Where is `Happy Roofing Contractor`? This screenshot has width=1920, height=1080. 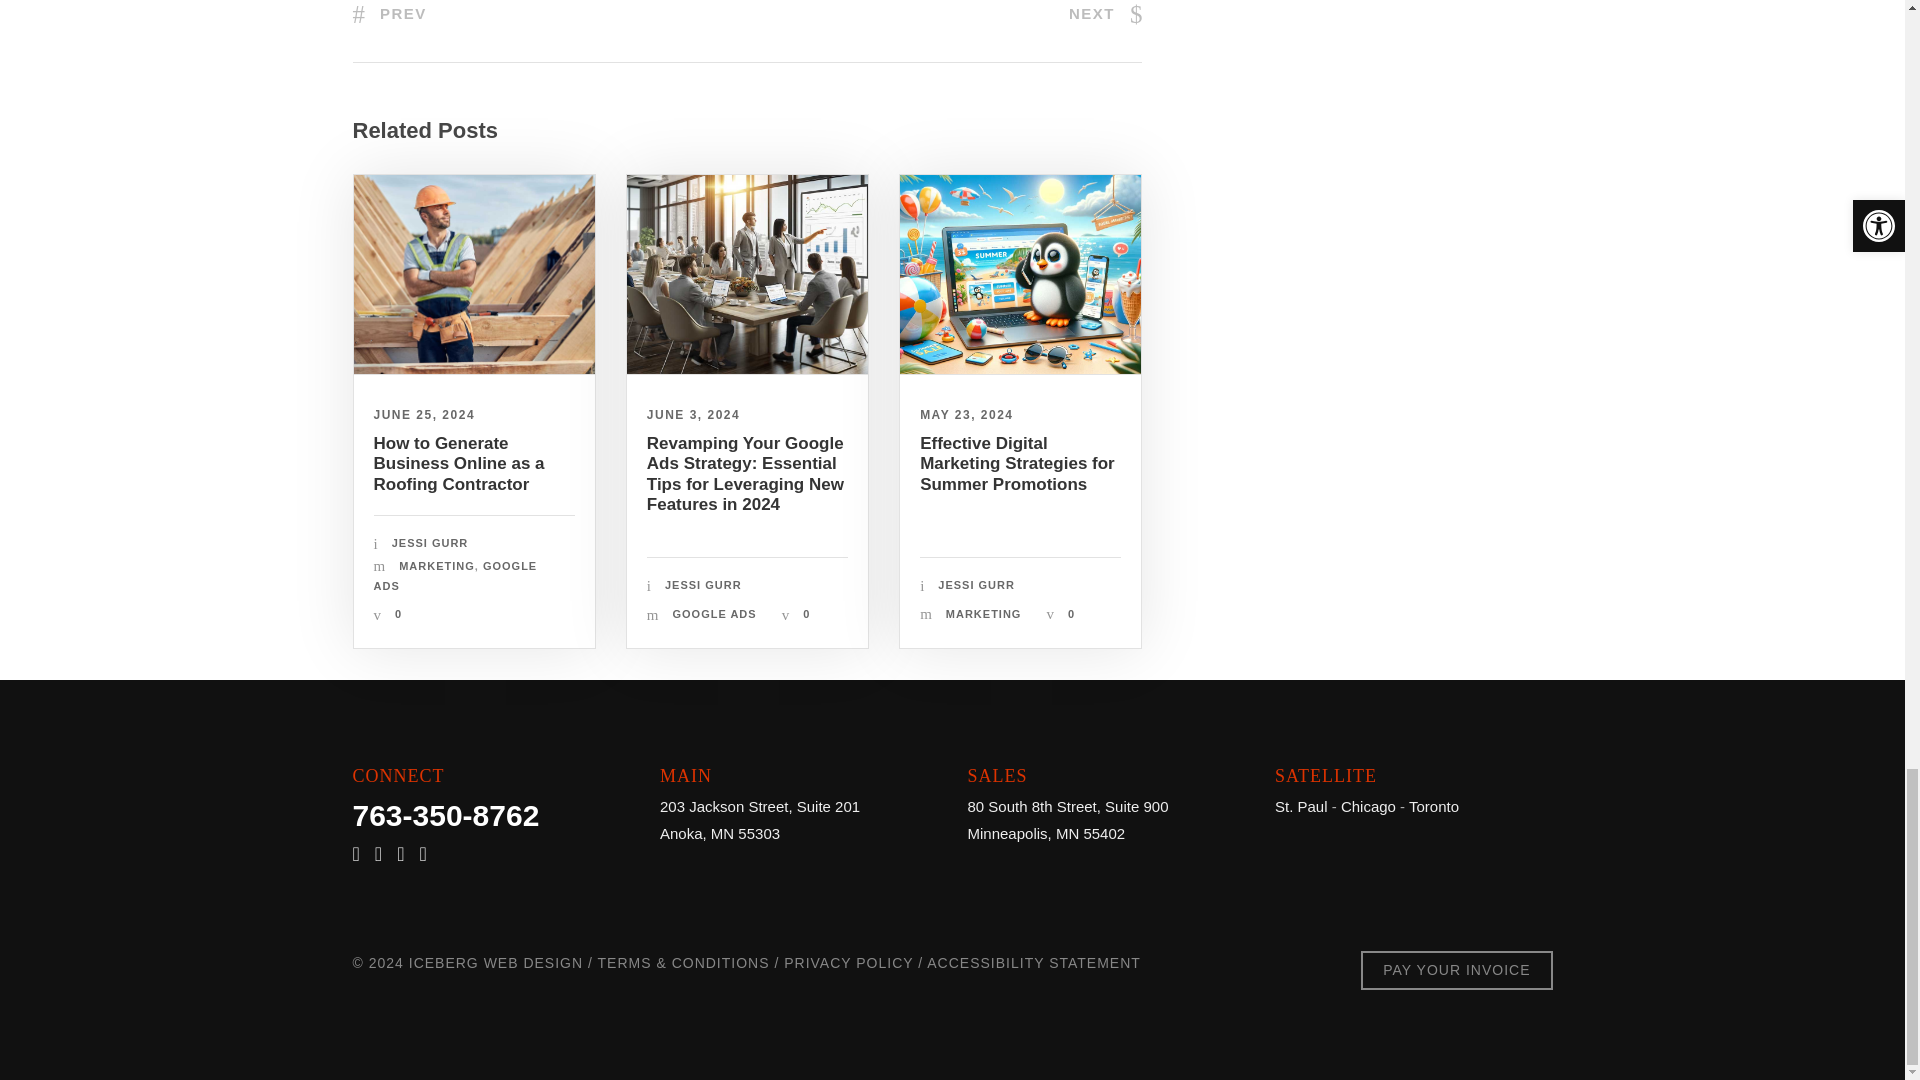 Happy Roofing Contractor is located at coordinates (474, 274).